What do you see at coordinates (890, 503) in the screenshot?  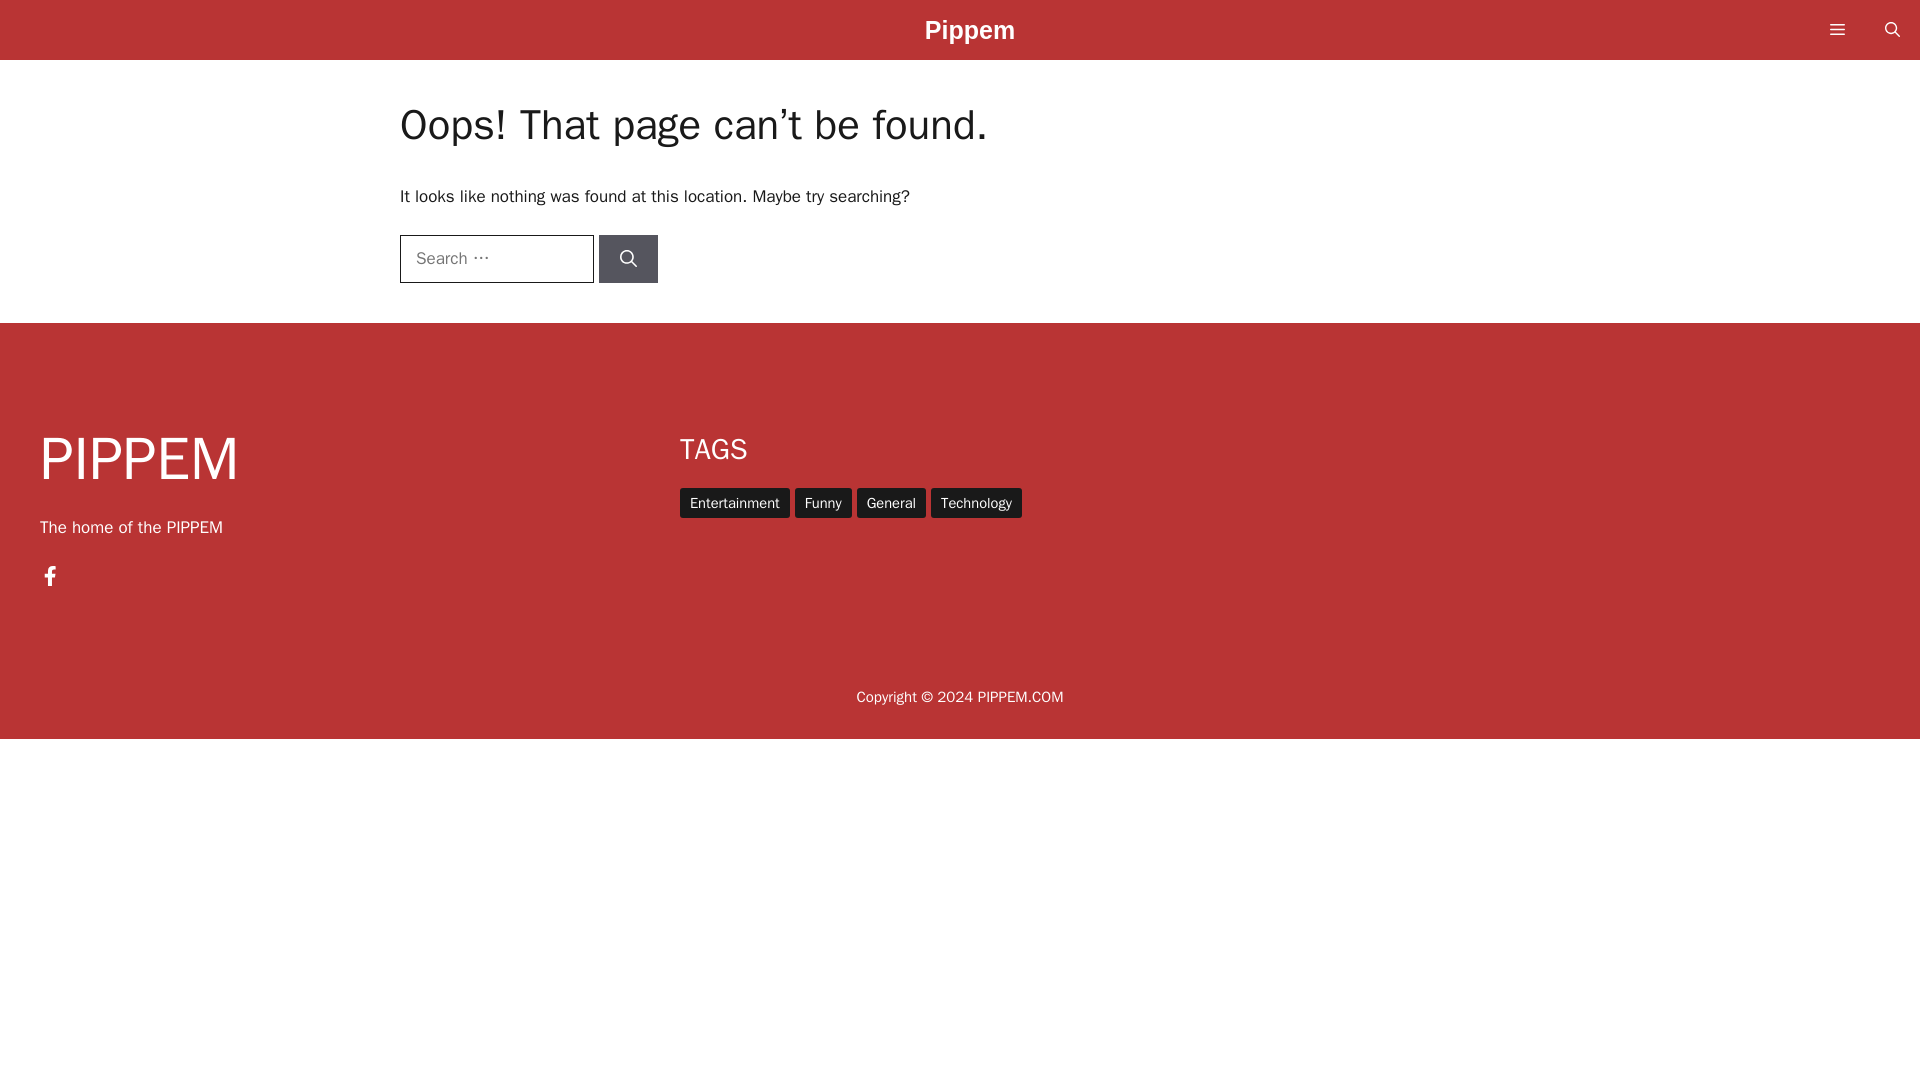 I see `General` at bounding box center [890, 503].